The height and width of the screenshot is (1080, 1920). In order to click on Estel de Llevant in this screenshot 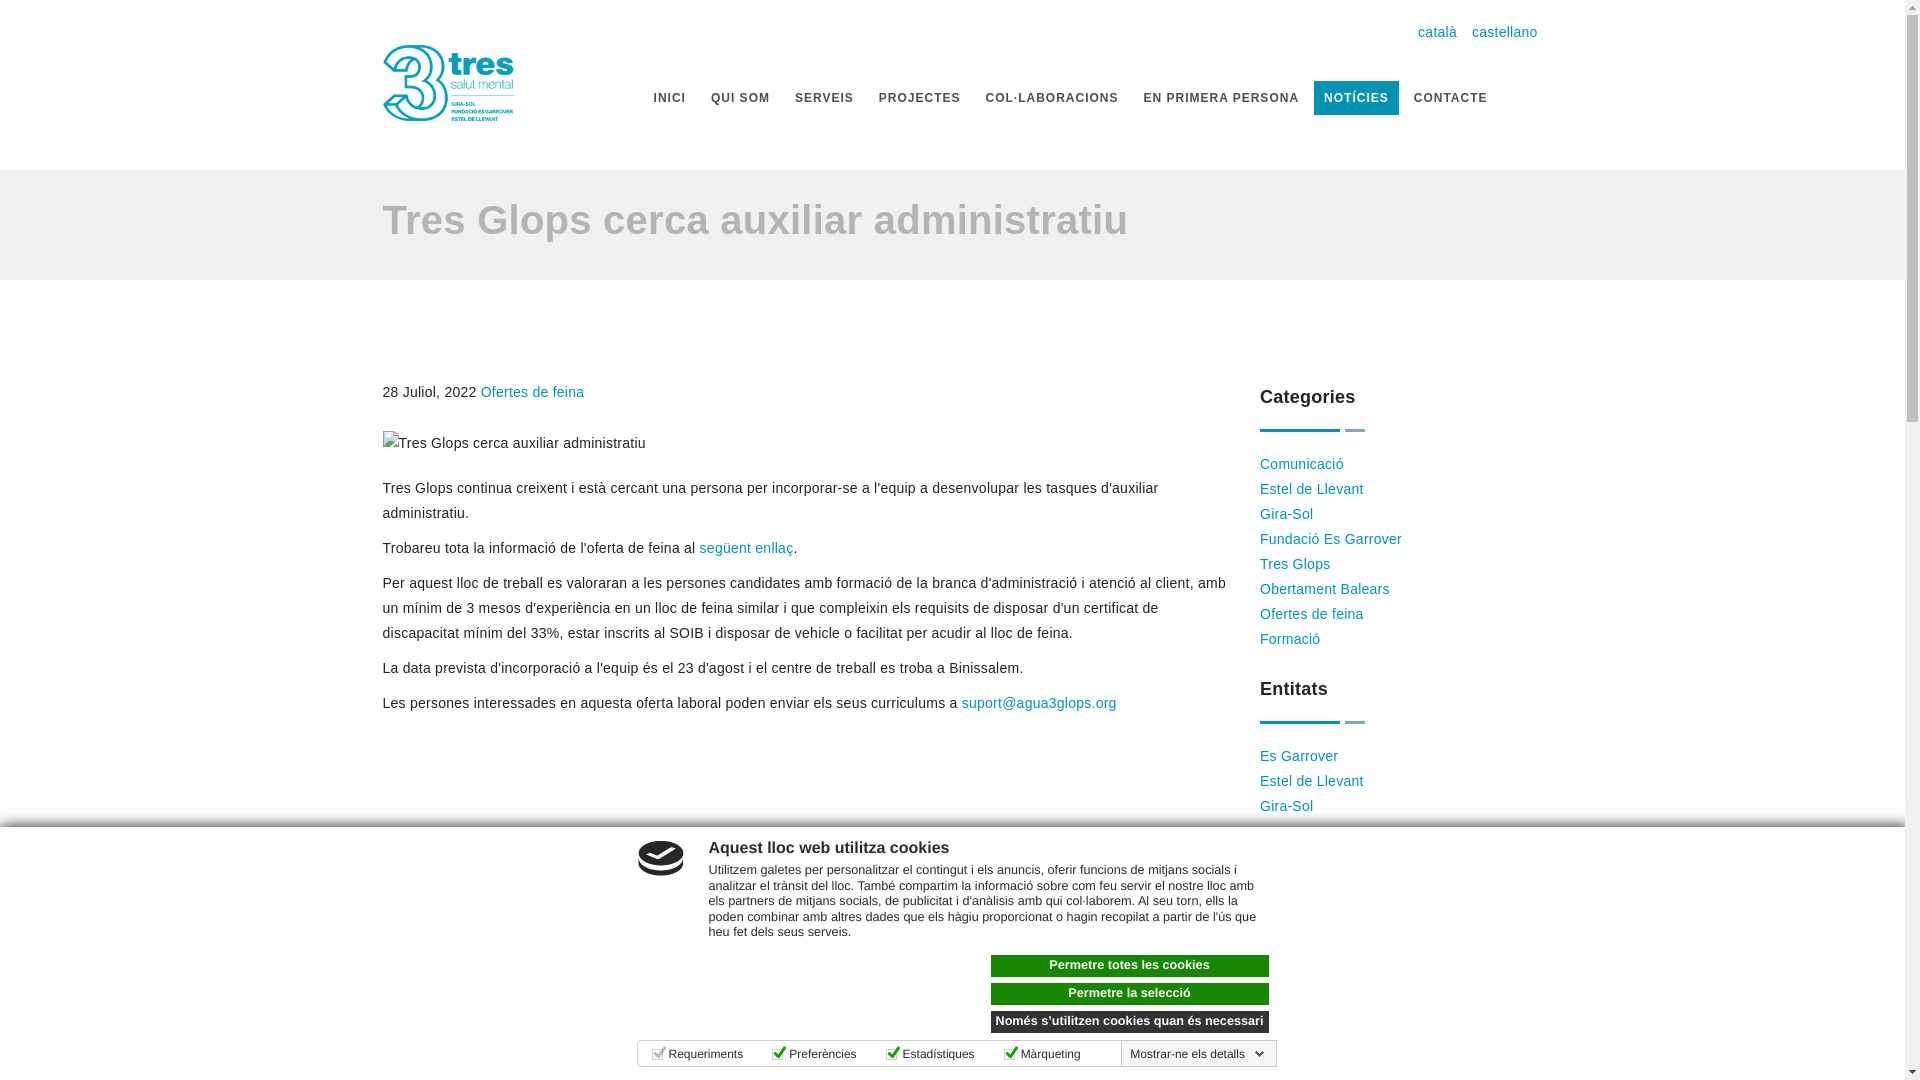, I will do `click(1312, 489)`.